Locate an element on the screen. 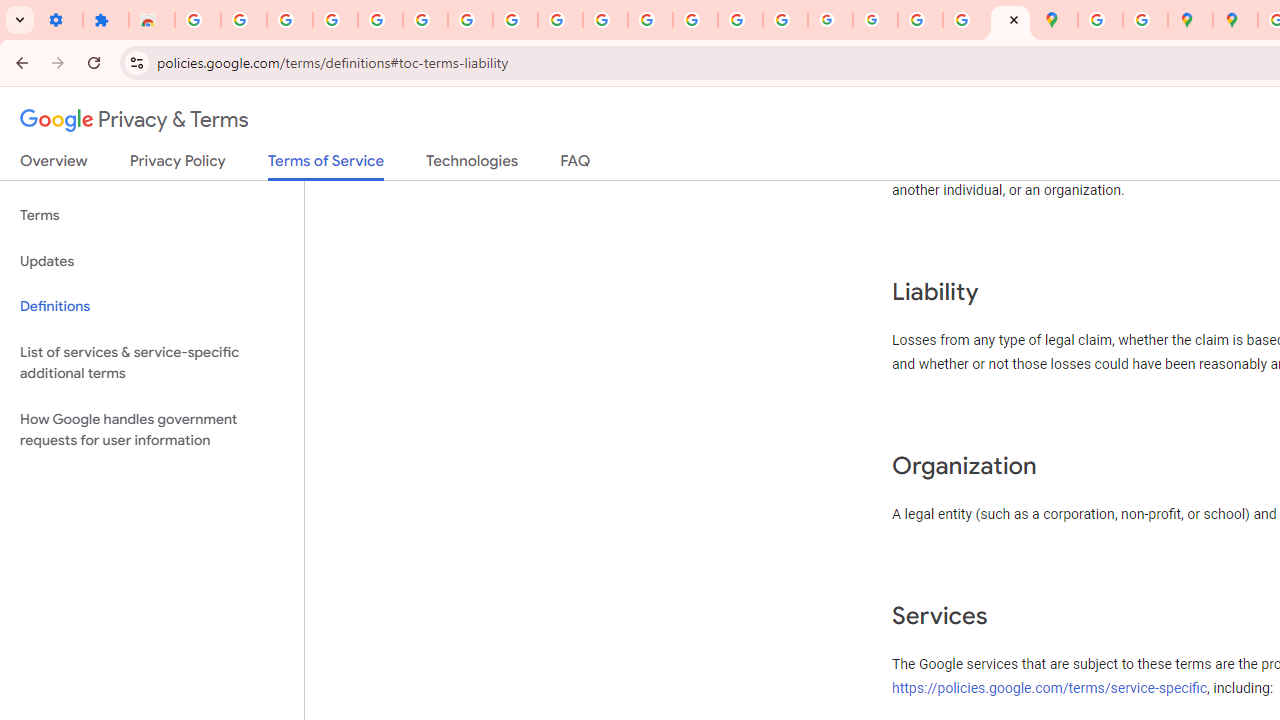  List of services & service-specific additional terms is located at coordinates (152, 362).